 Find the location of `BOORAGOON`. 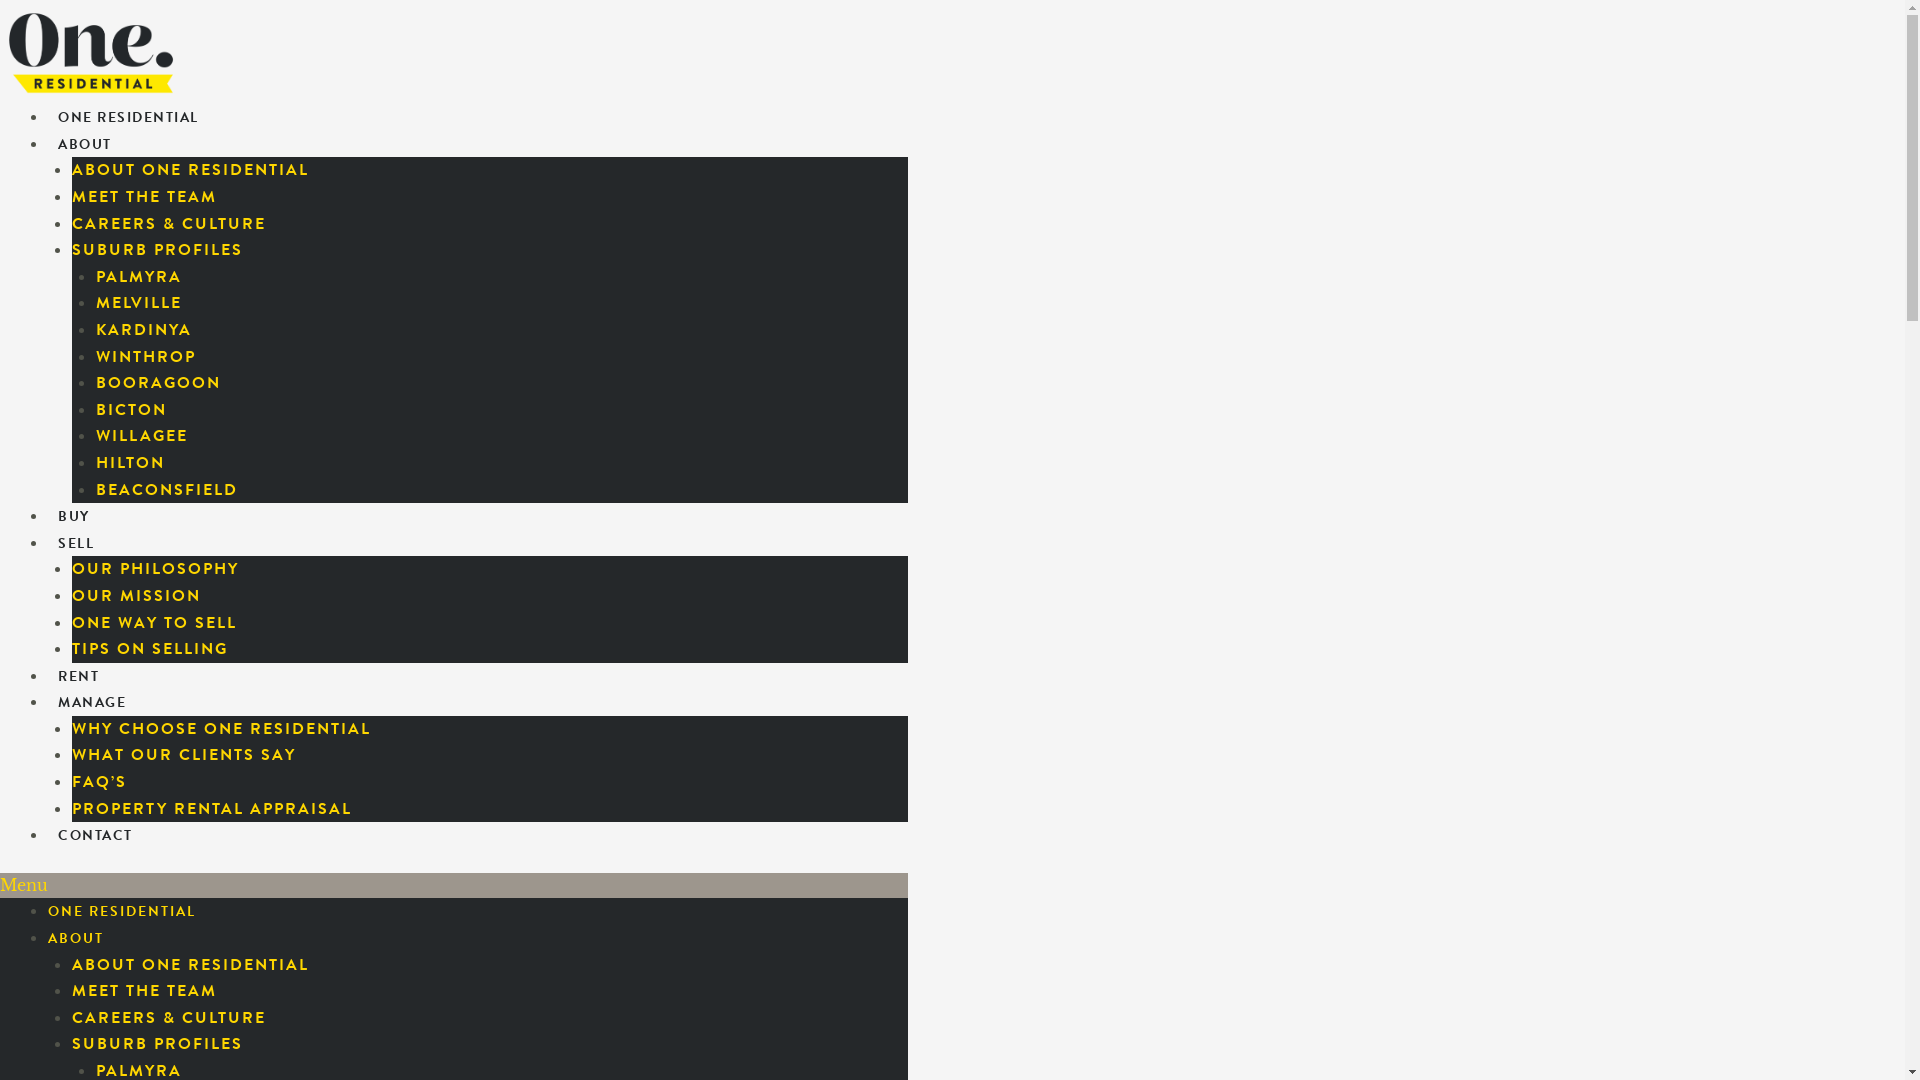

BOORAGOON is located at coordinates (158, 383).